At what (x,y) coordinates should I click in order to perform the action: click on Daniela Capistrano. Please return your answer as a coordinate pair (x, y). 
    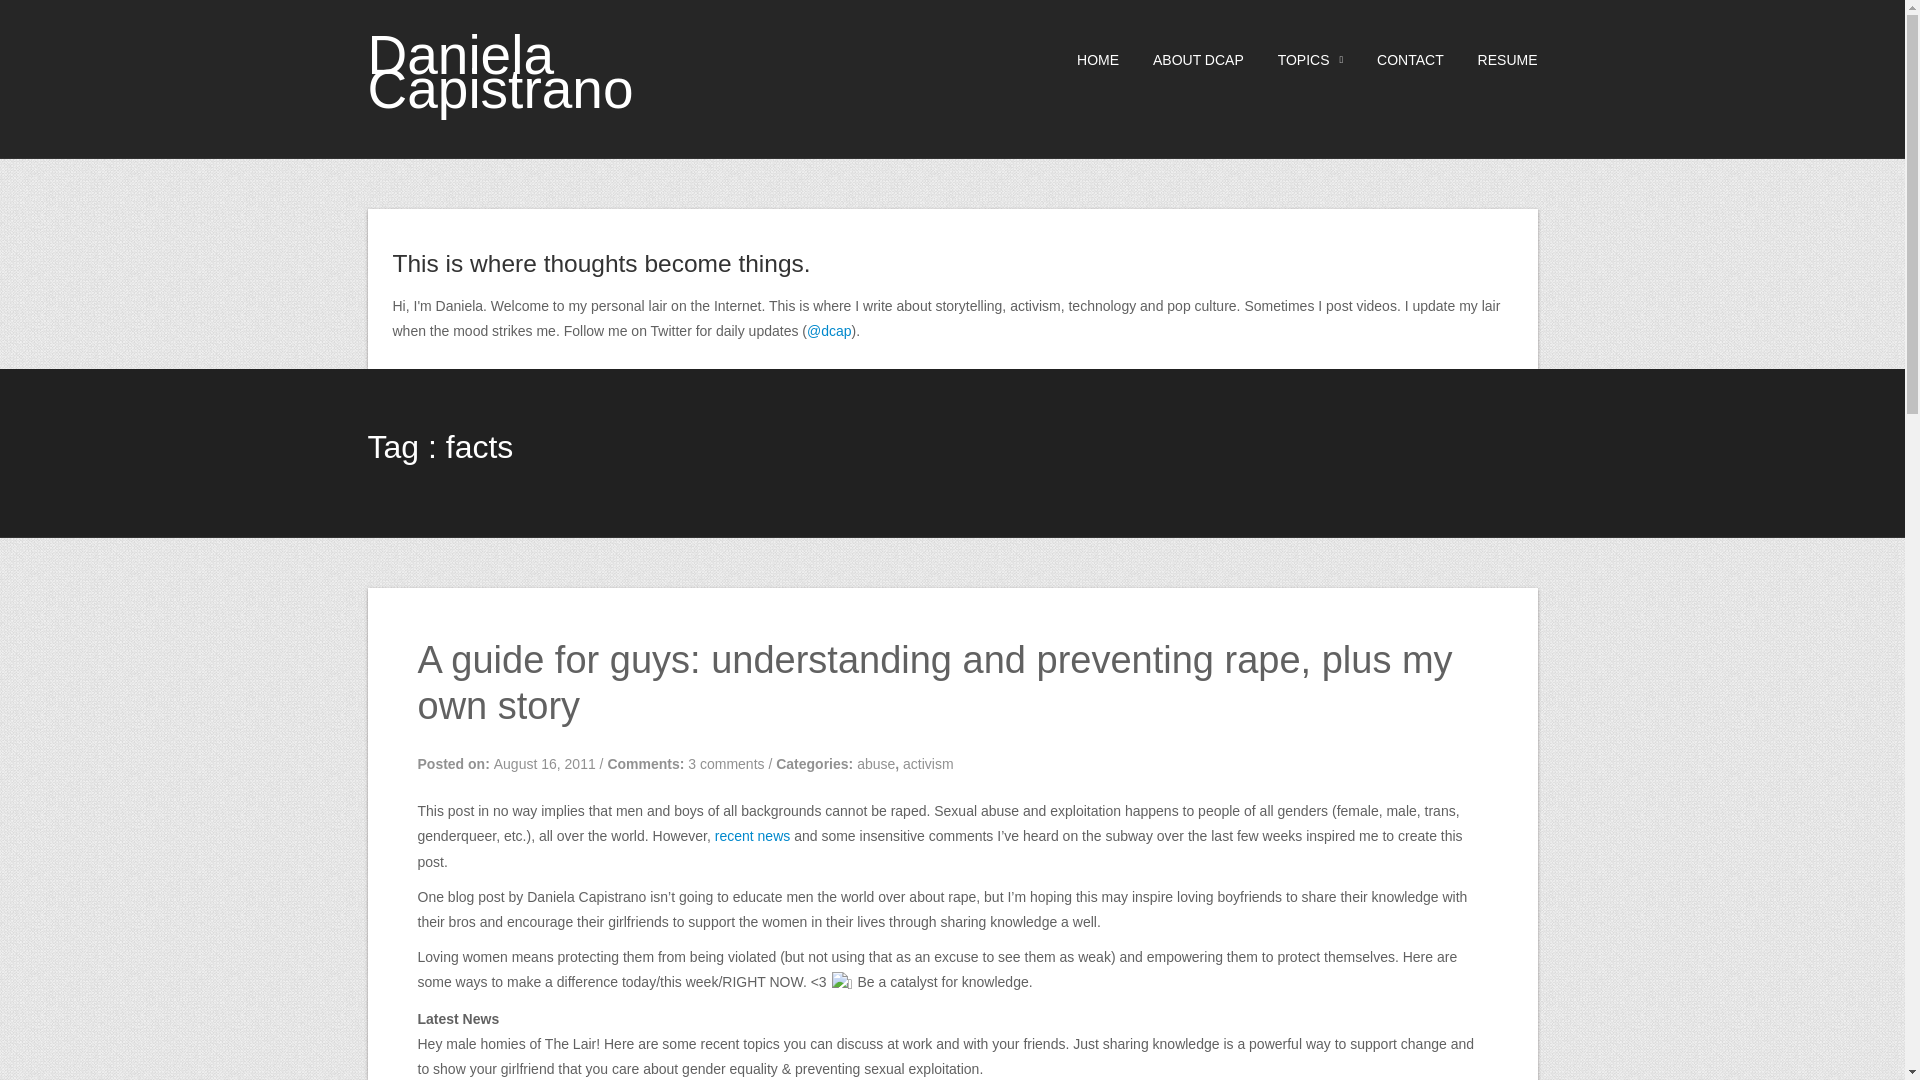
    Looking at the image, I should click on (500, 71).